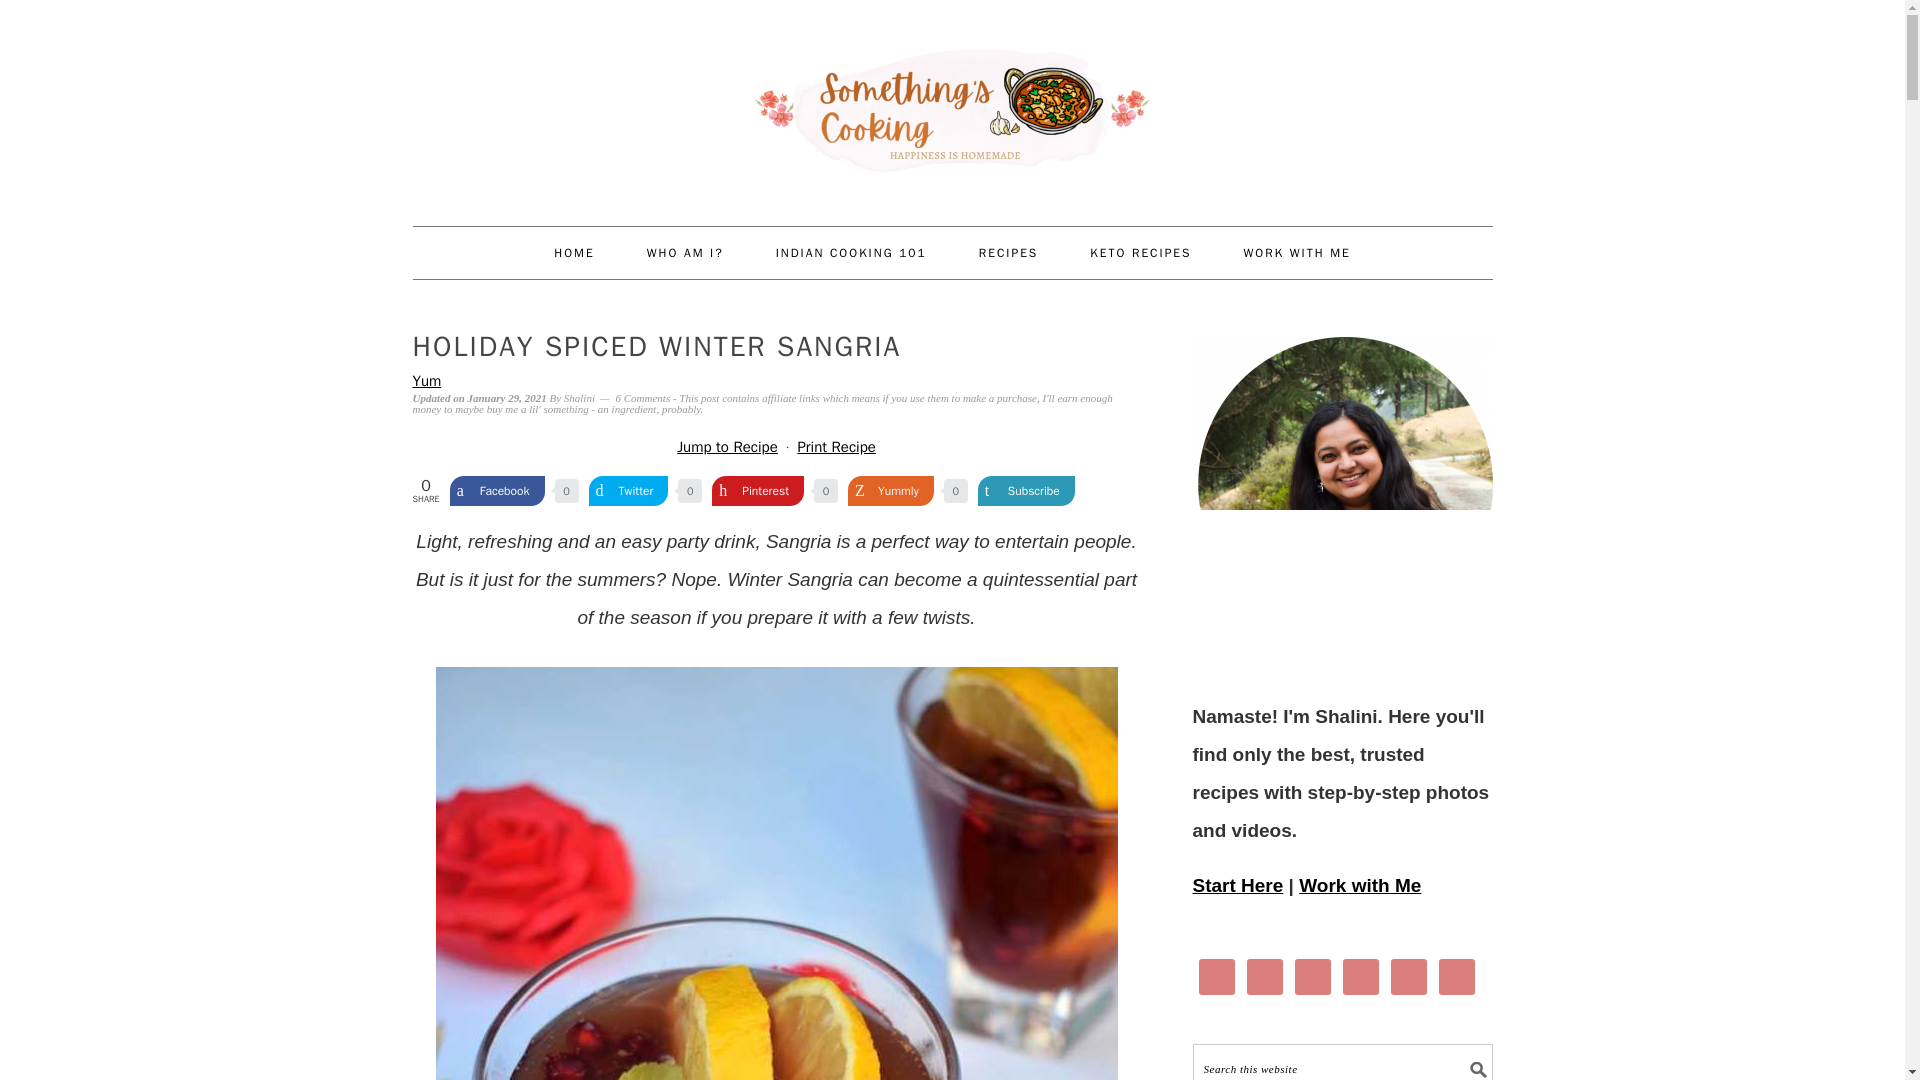 This screenshot has height=1080, width=1920. What do you see at coordinates (1296, 252) in the screenshot?
I see `WORK WITH ME` at bounding box center [1296, 252].